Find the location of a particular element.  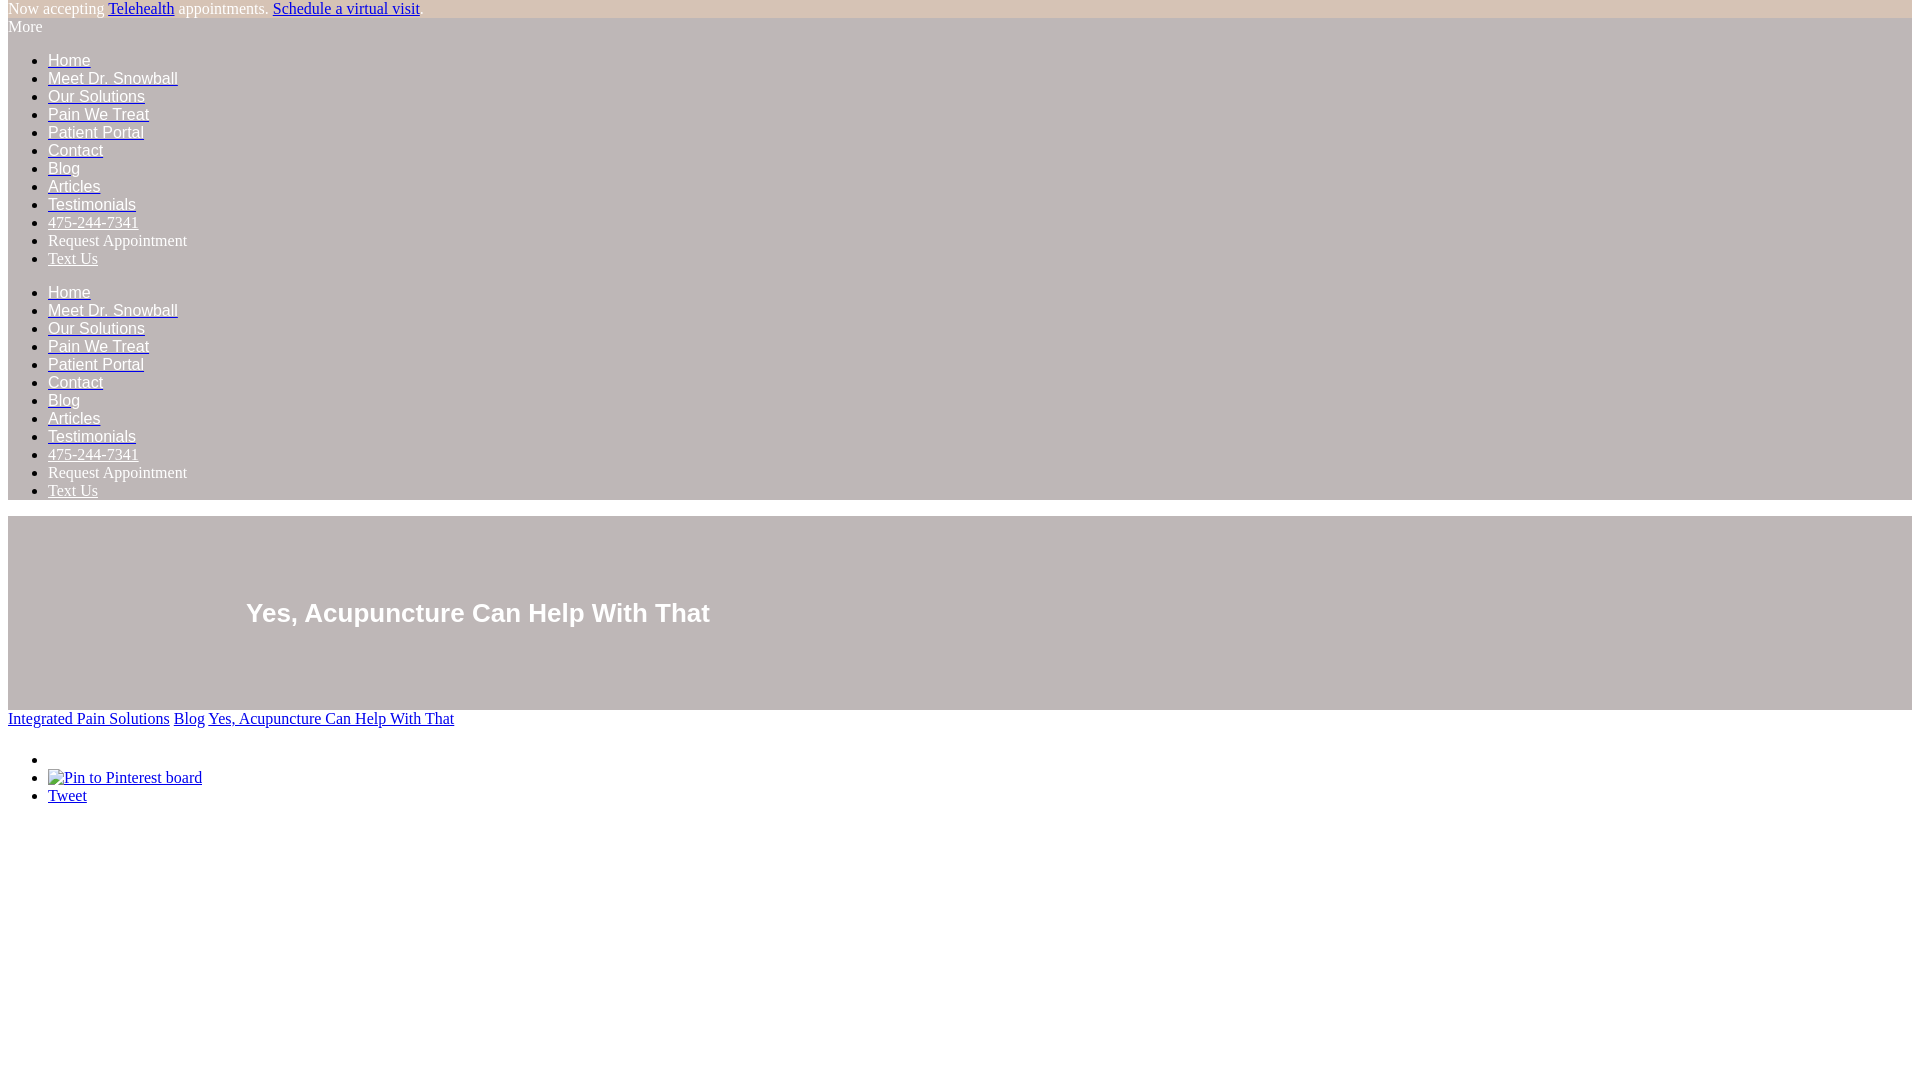

Schedule a virtual visit is located at coordinates (346, 8).